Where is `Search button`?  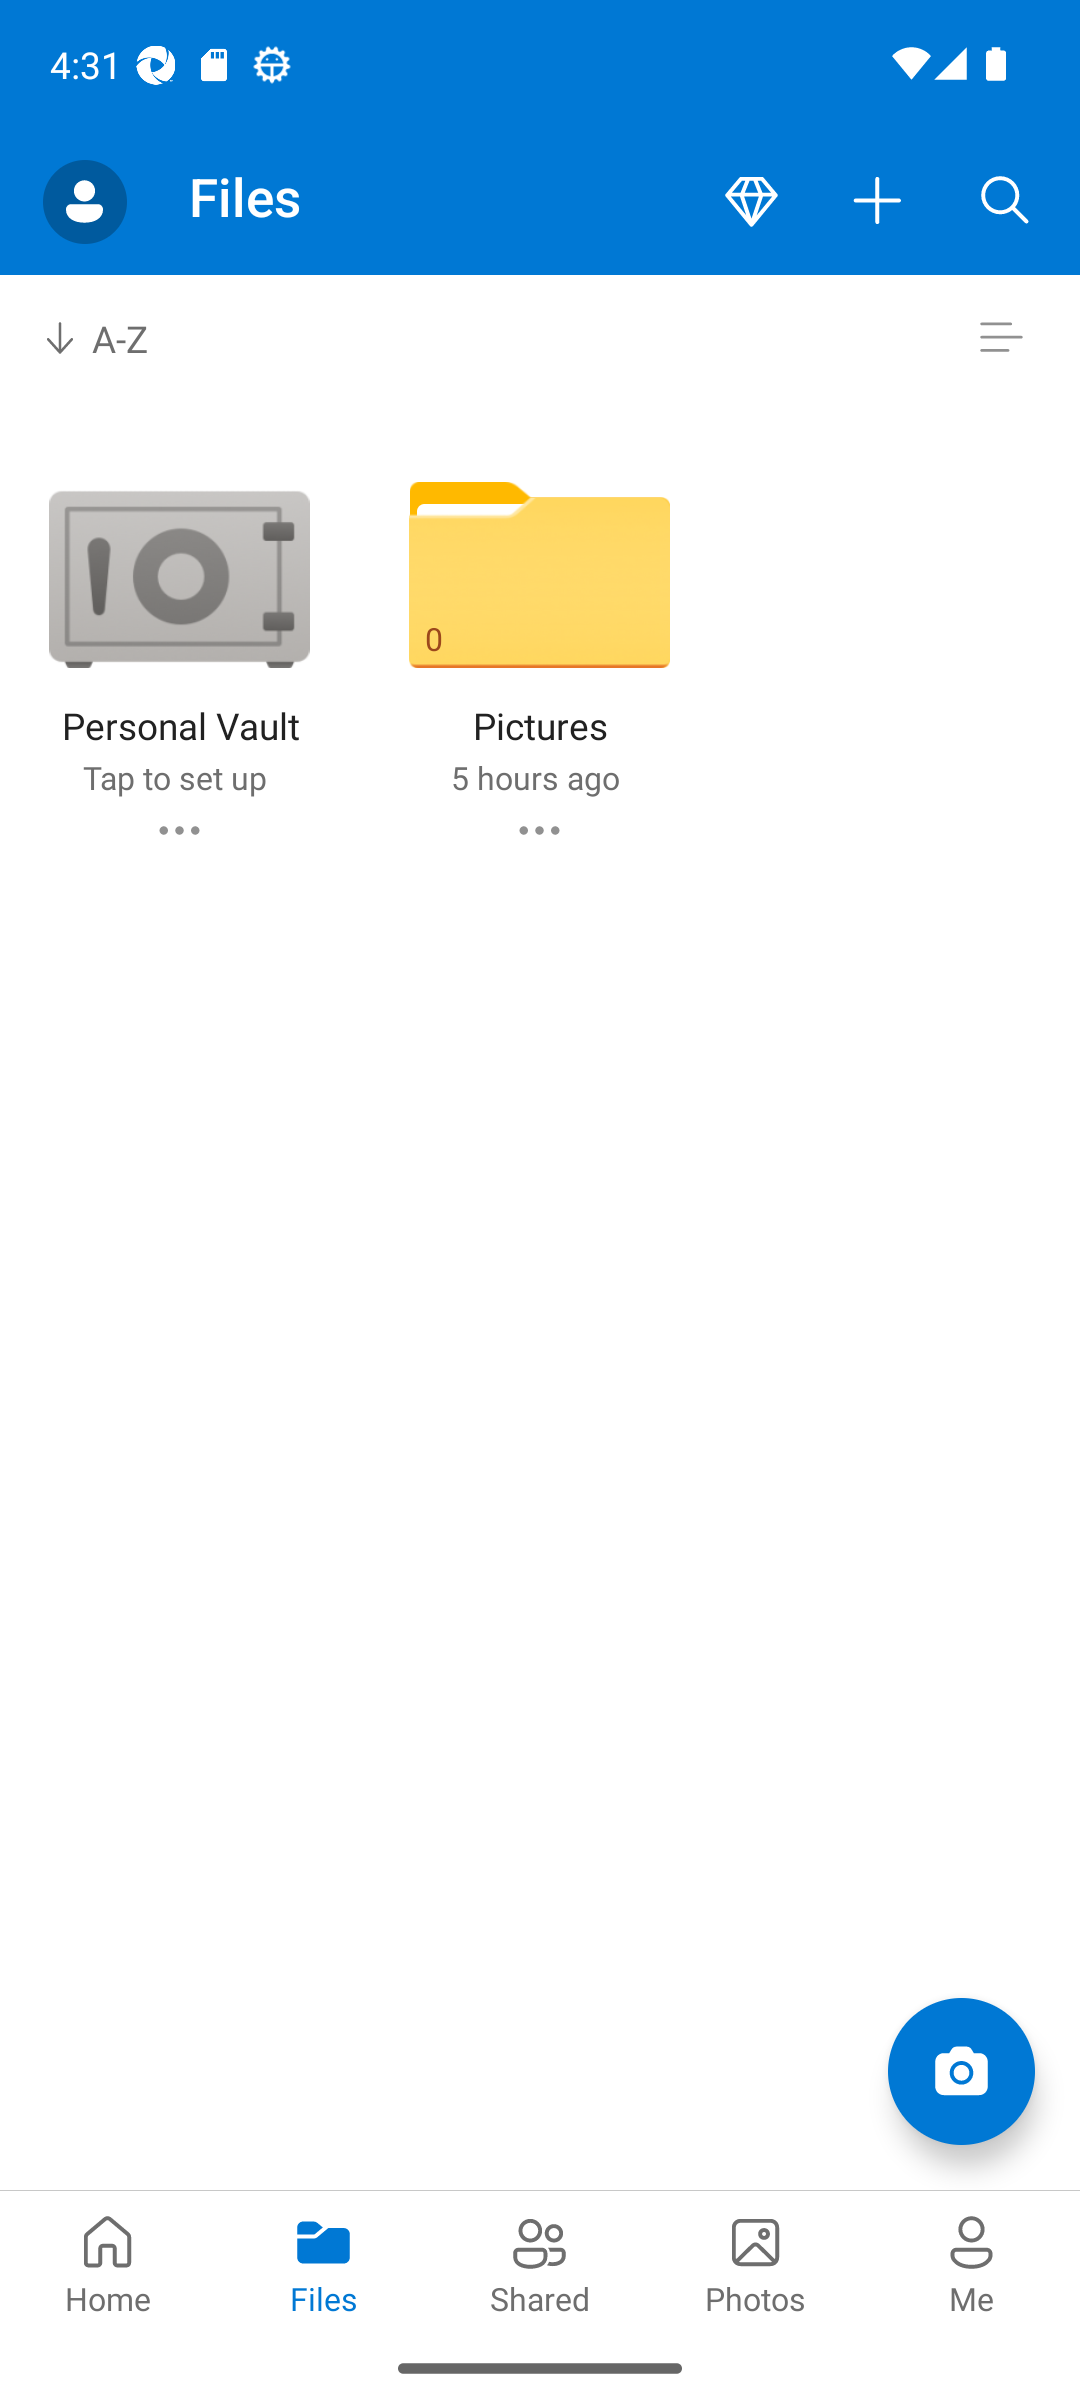
Search button is located at coordinates (1005, 202).